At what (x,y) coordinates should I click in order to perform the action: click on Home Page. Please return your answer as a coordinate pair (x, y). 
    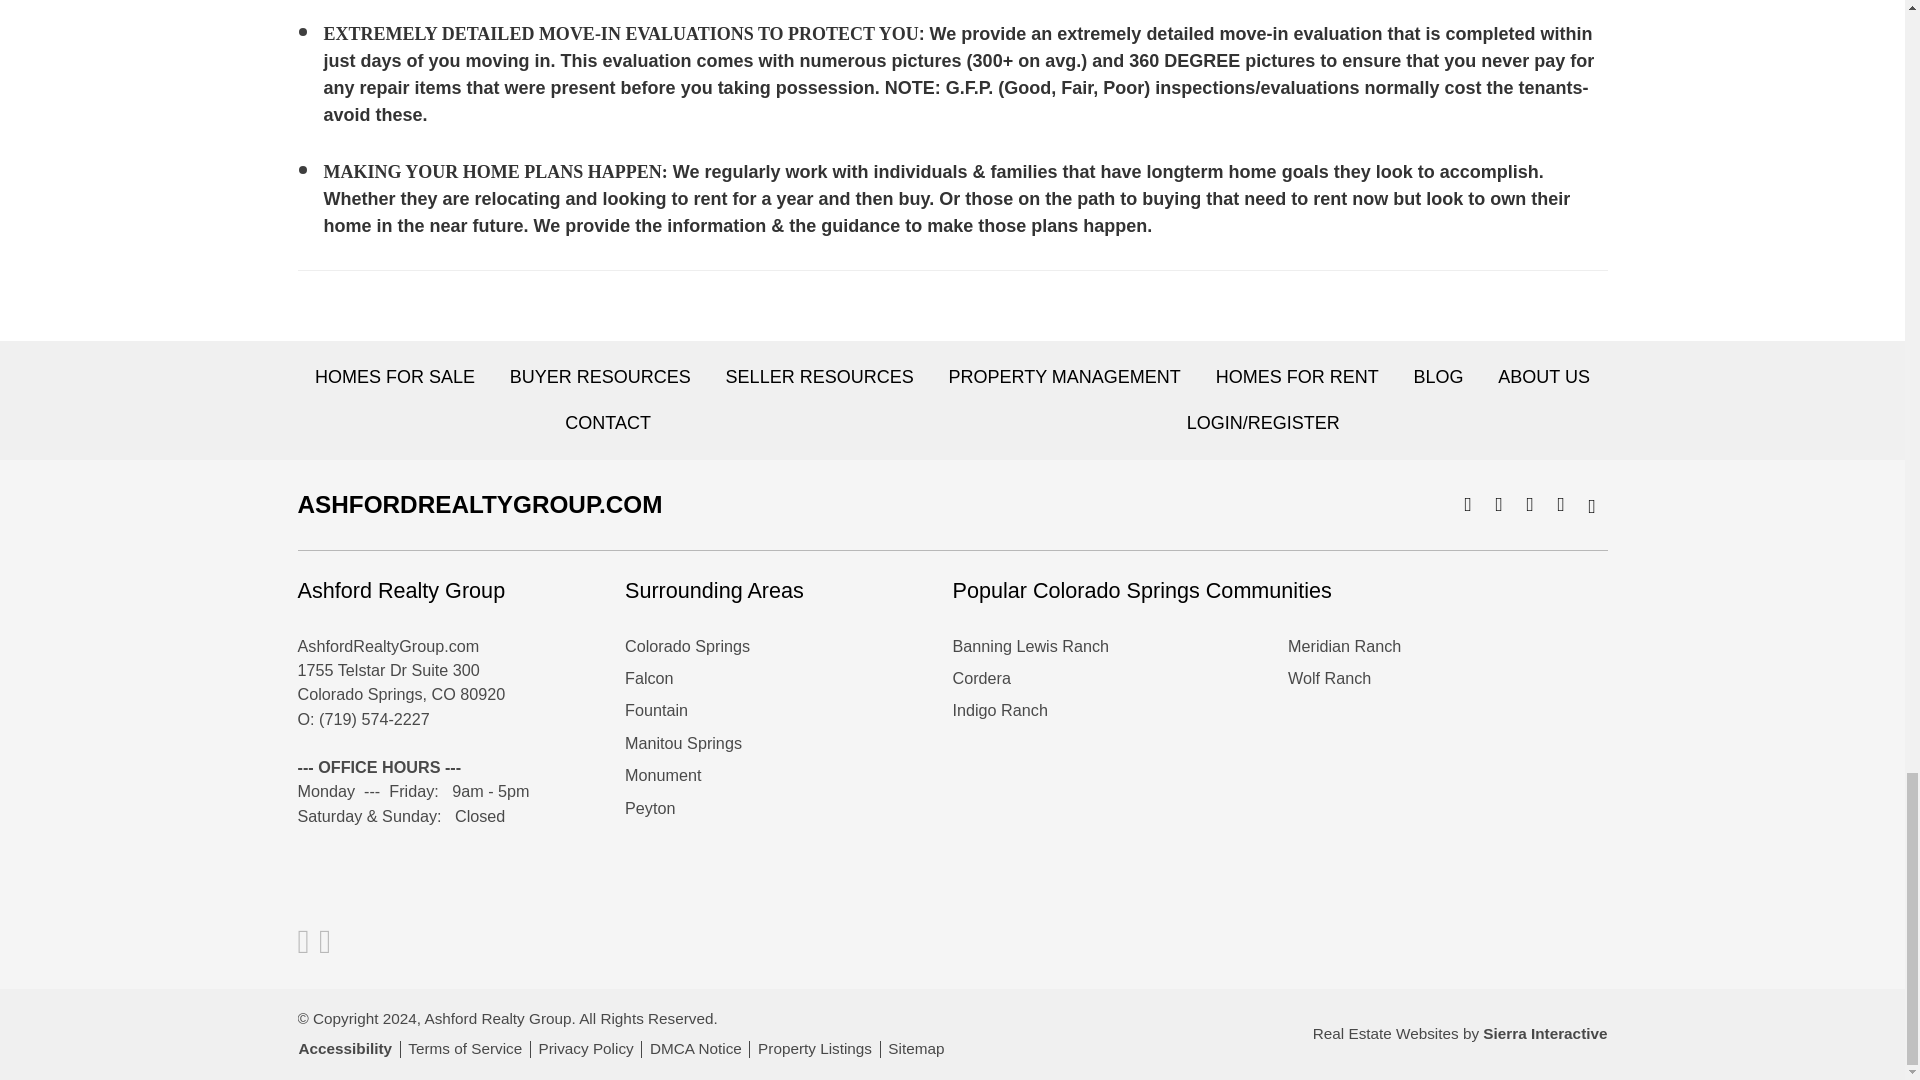
    Looking at the image, I should click on (447, 506).